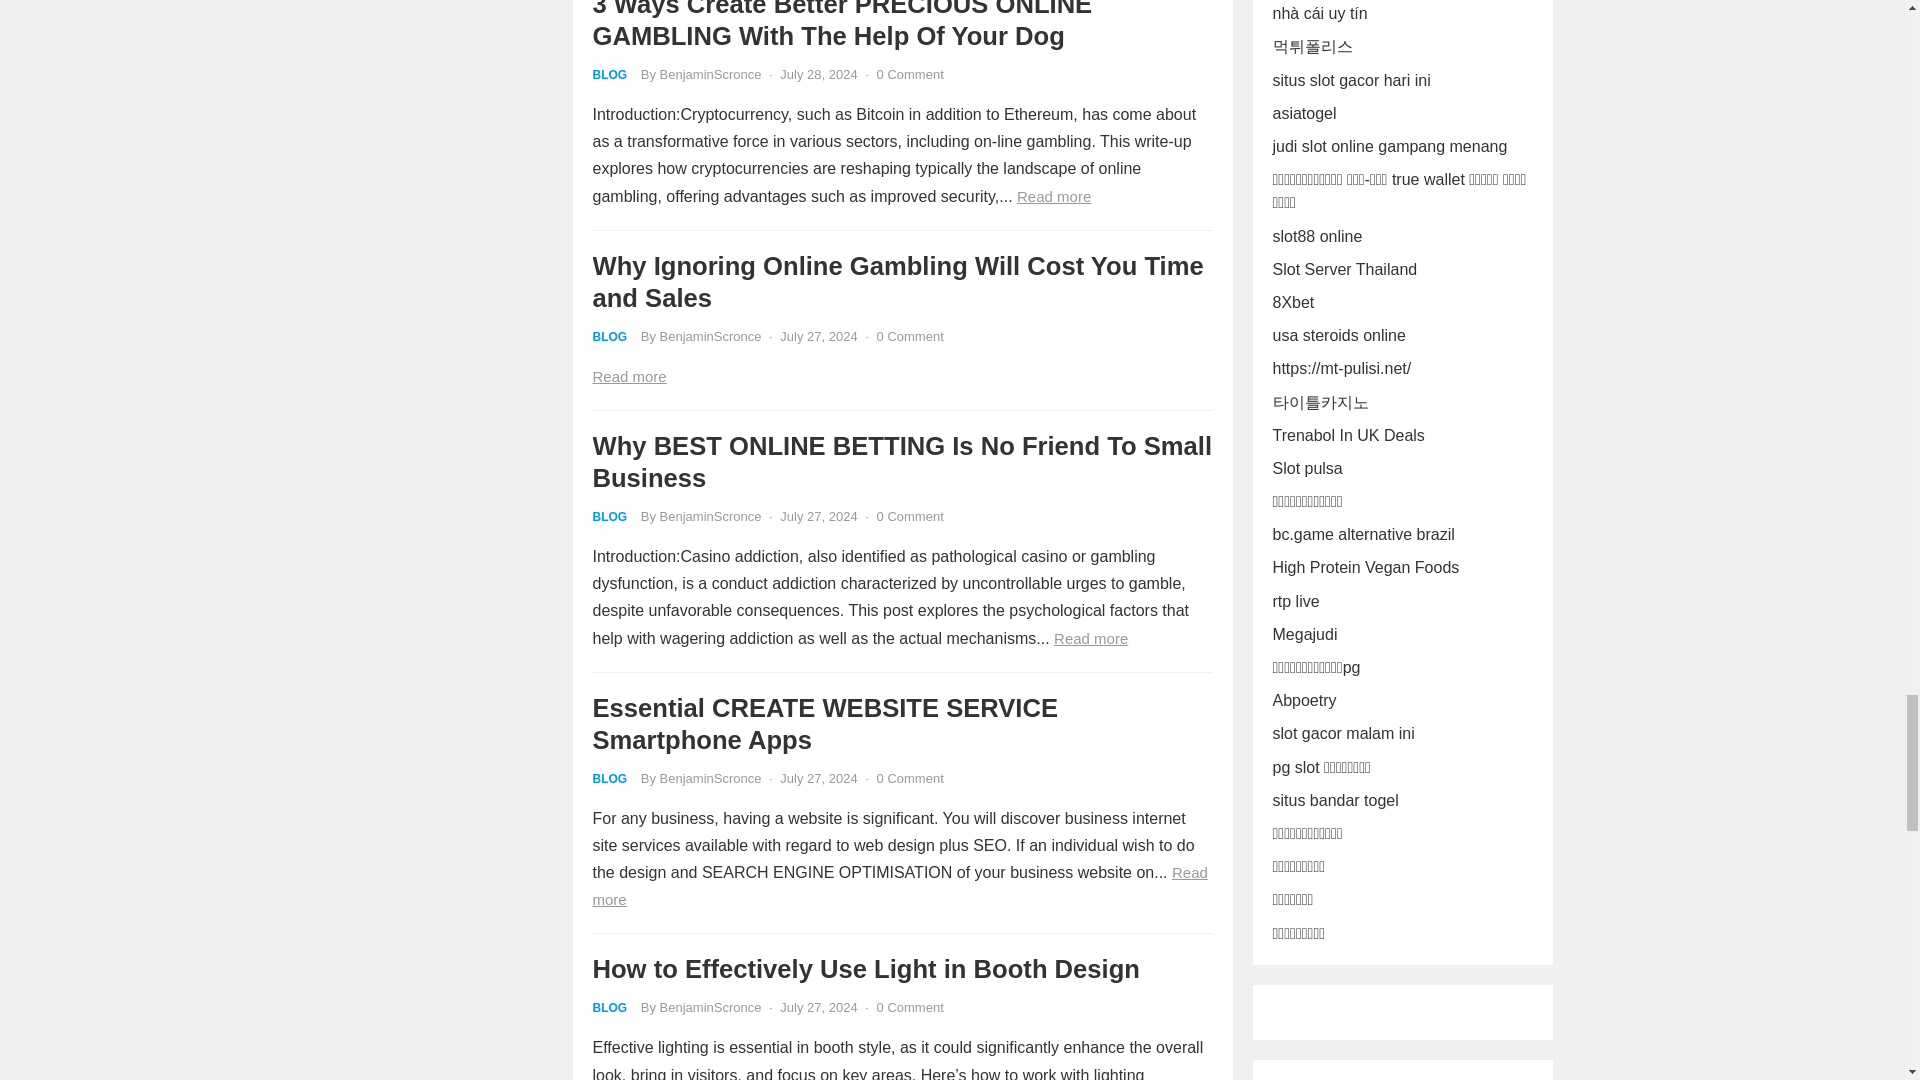 Image resolution: width=1920 pixels, height=1080 pixels. Describe the element at coordinates (910, 74) in the screenshot. I see `0 Comment` at that location.